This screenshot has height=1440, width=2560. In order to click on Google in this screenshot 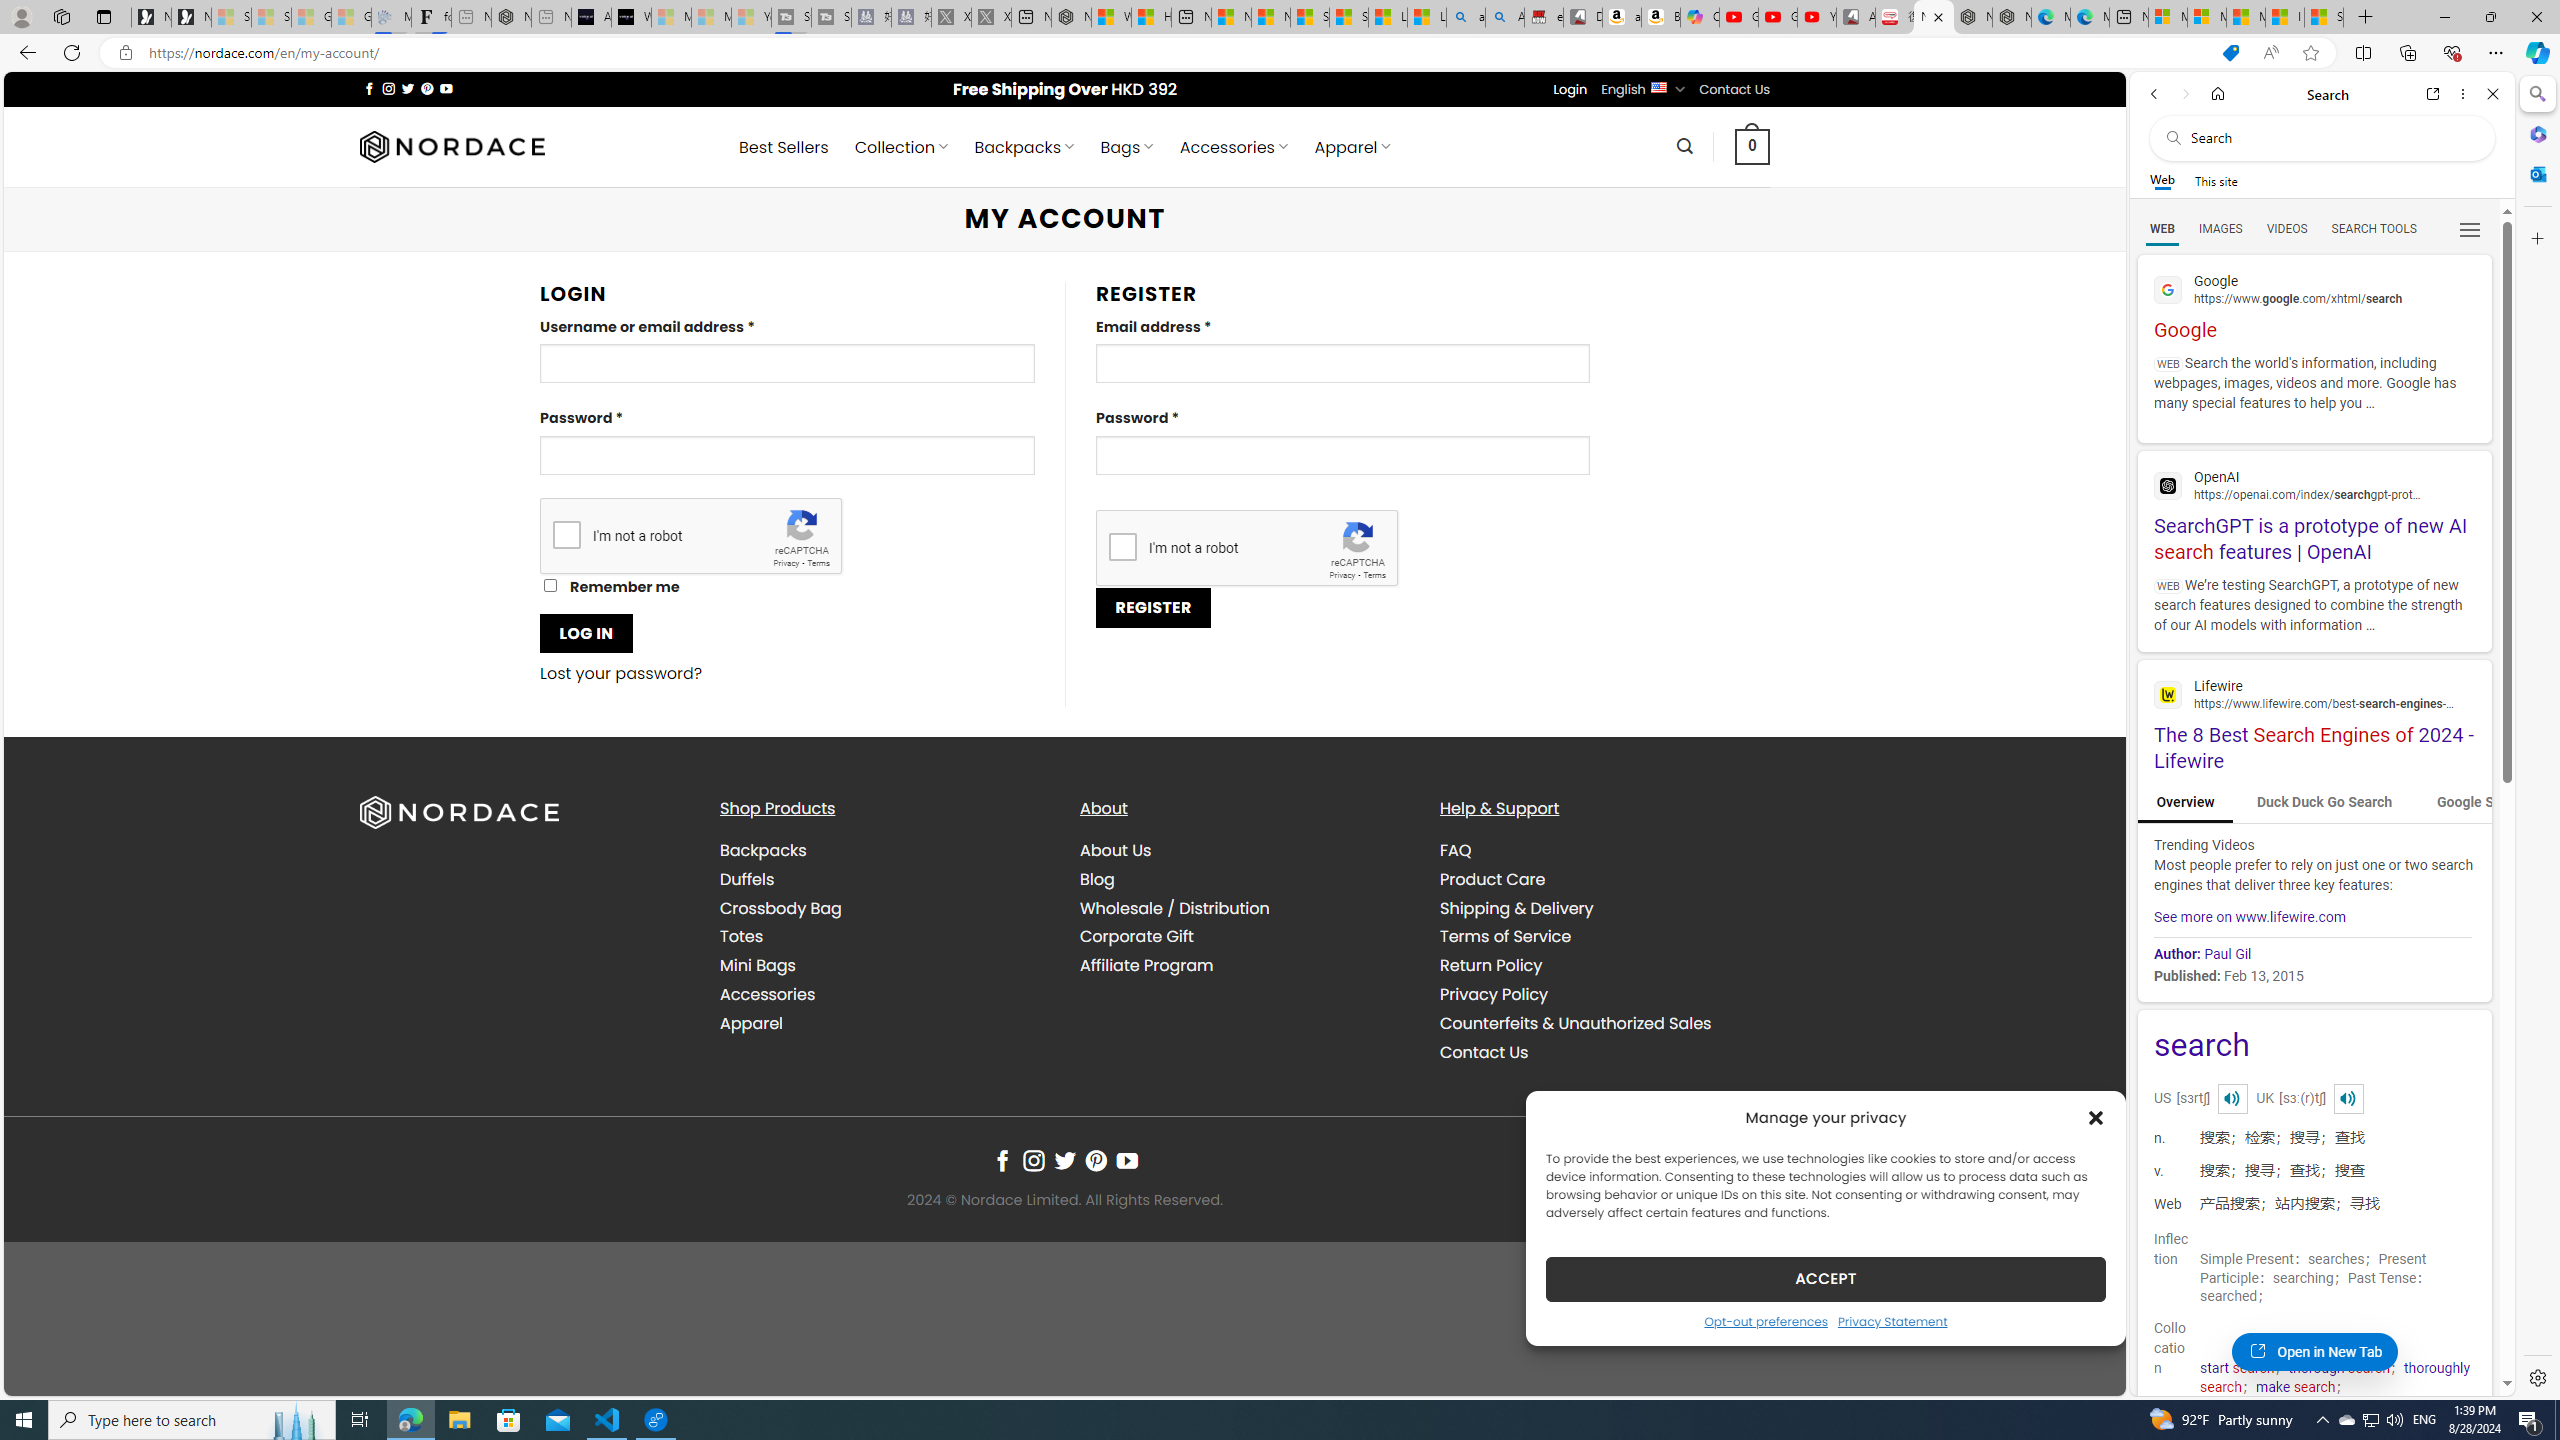, I will do `click(2314, 304)`.